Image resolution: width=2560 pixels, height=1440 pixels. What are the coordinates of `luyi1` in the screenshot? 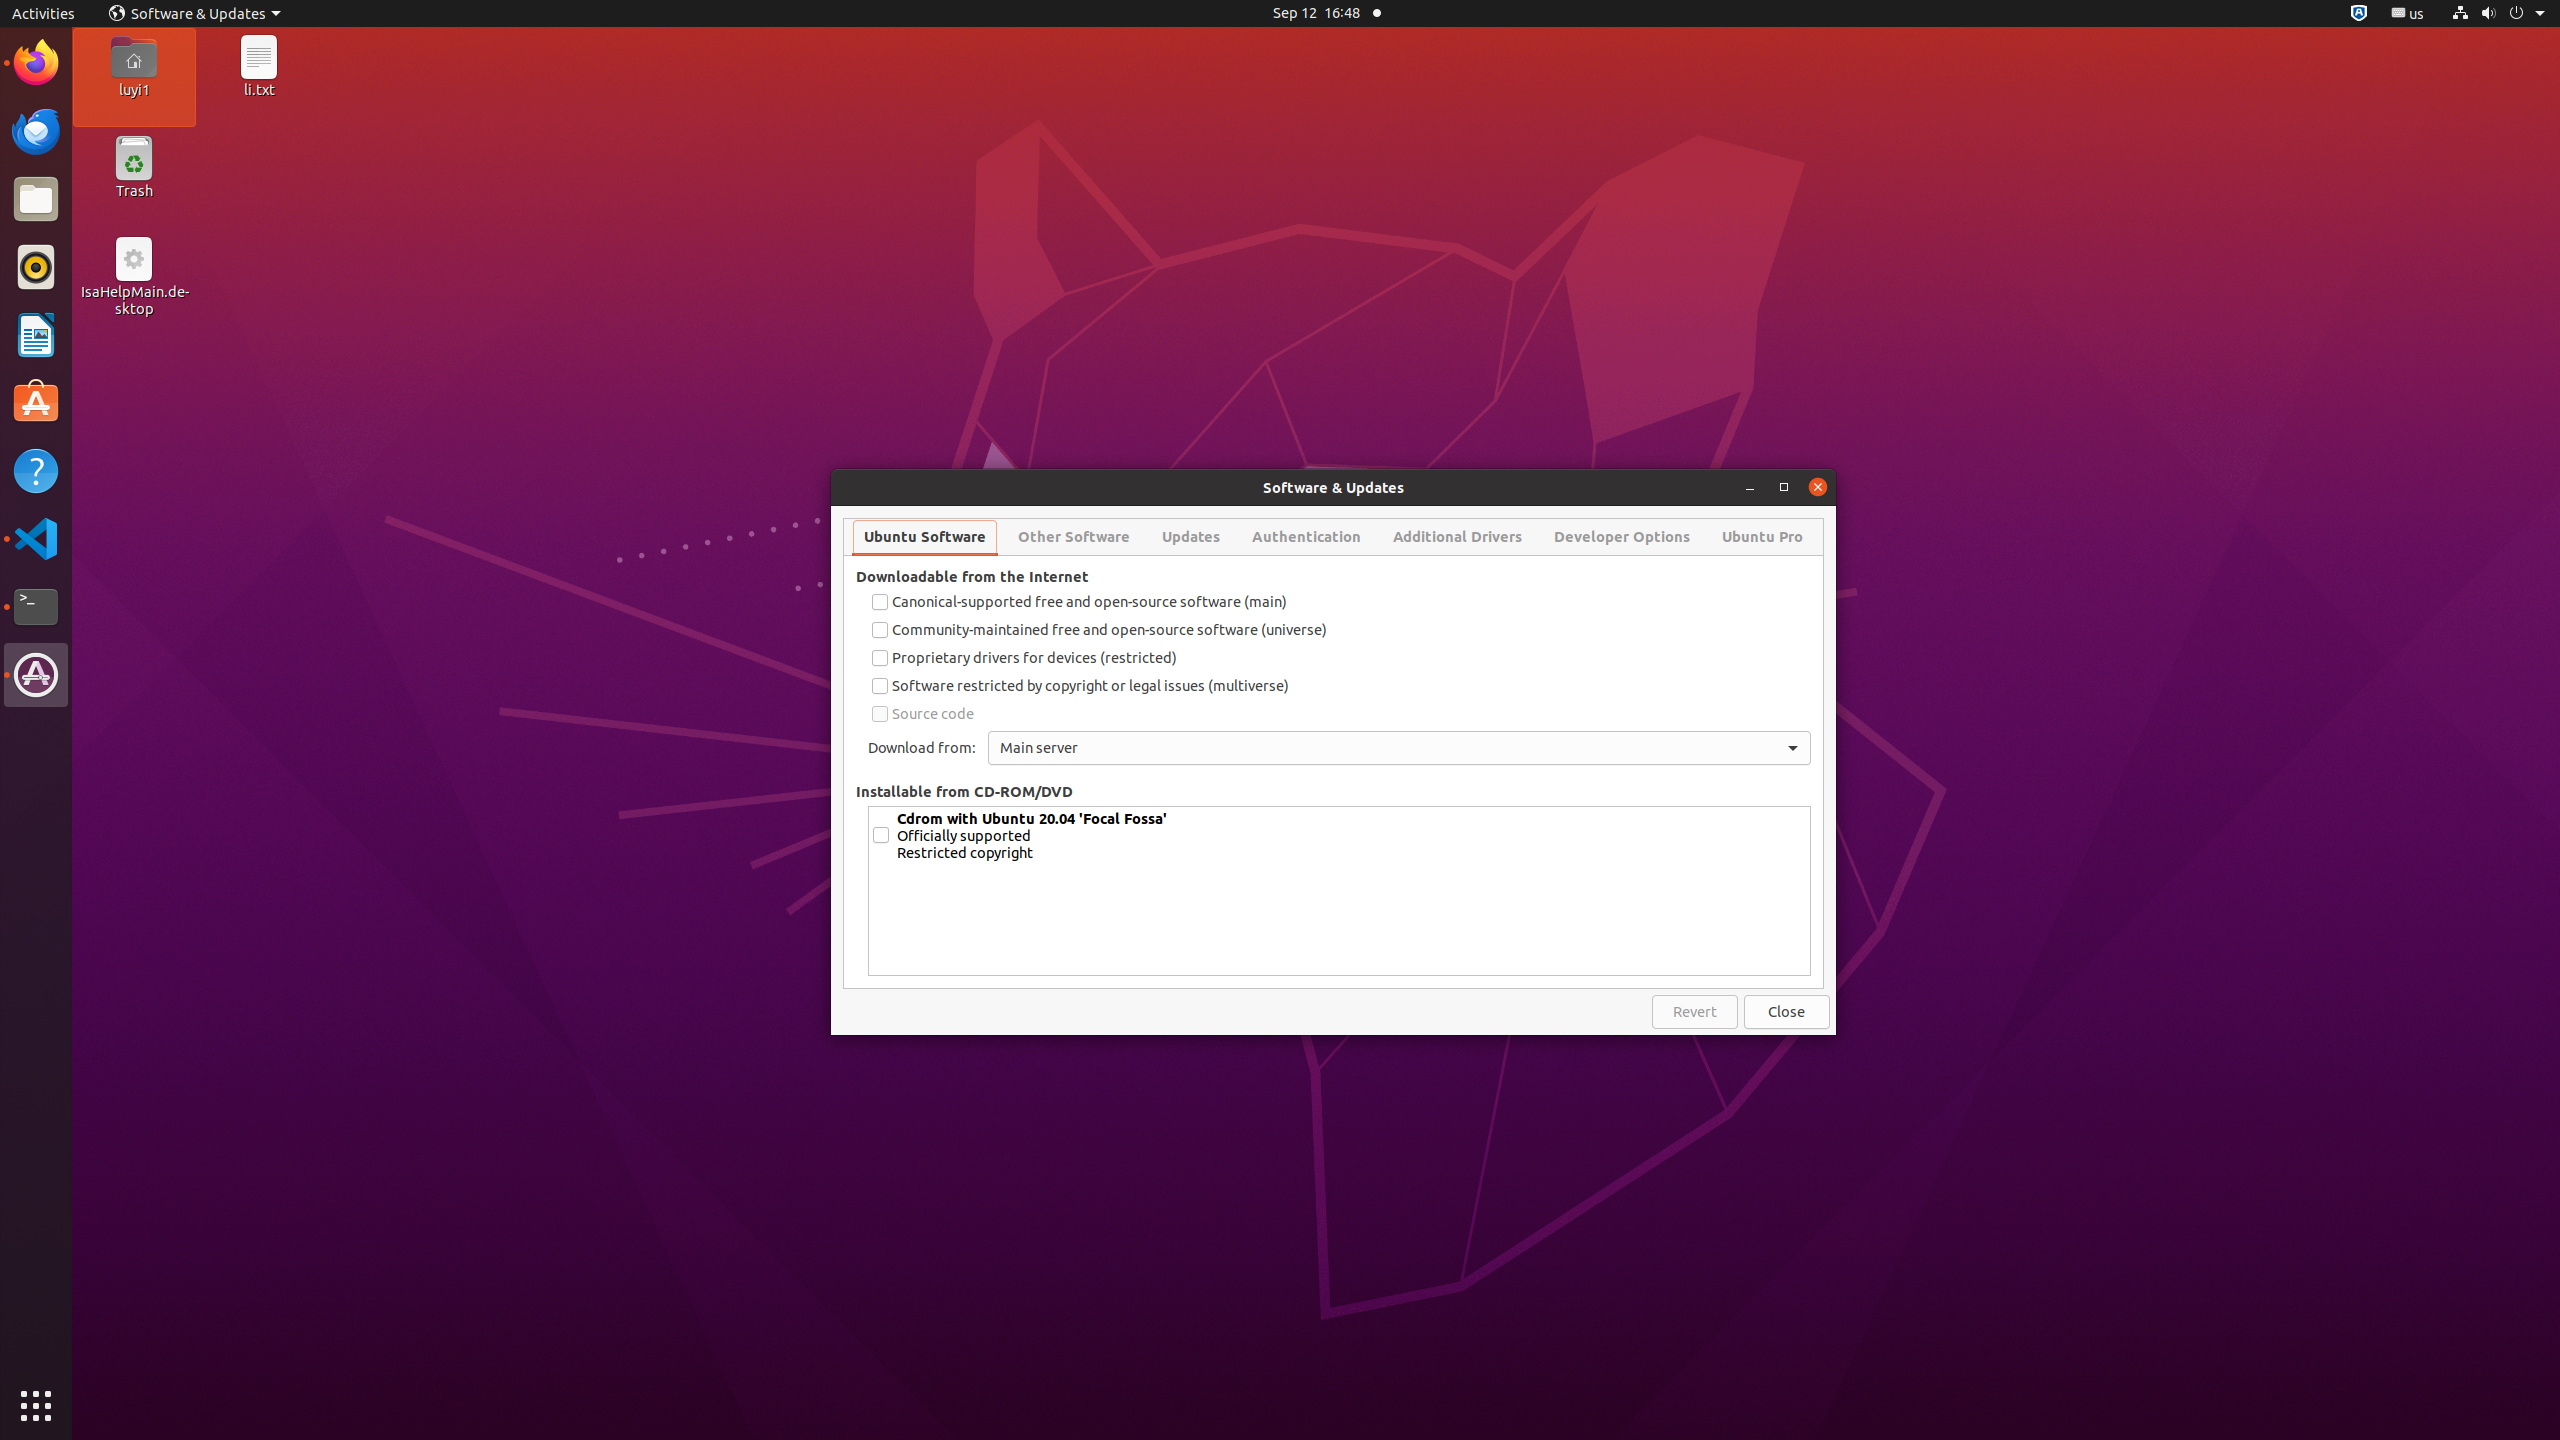 It's located at (134, 89).